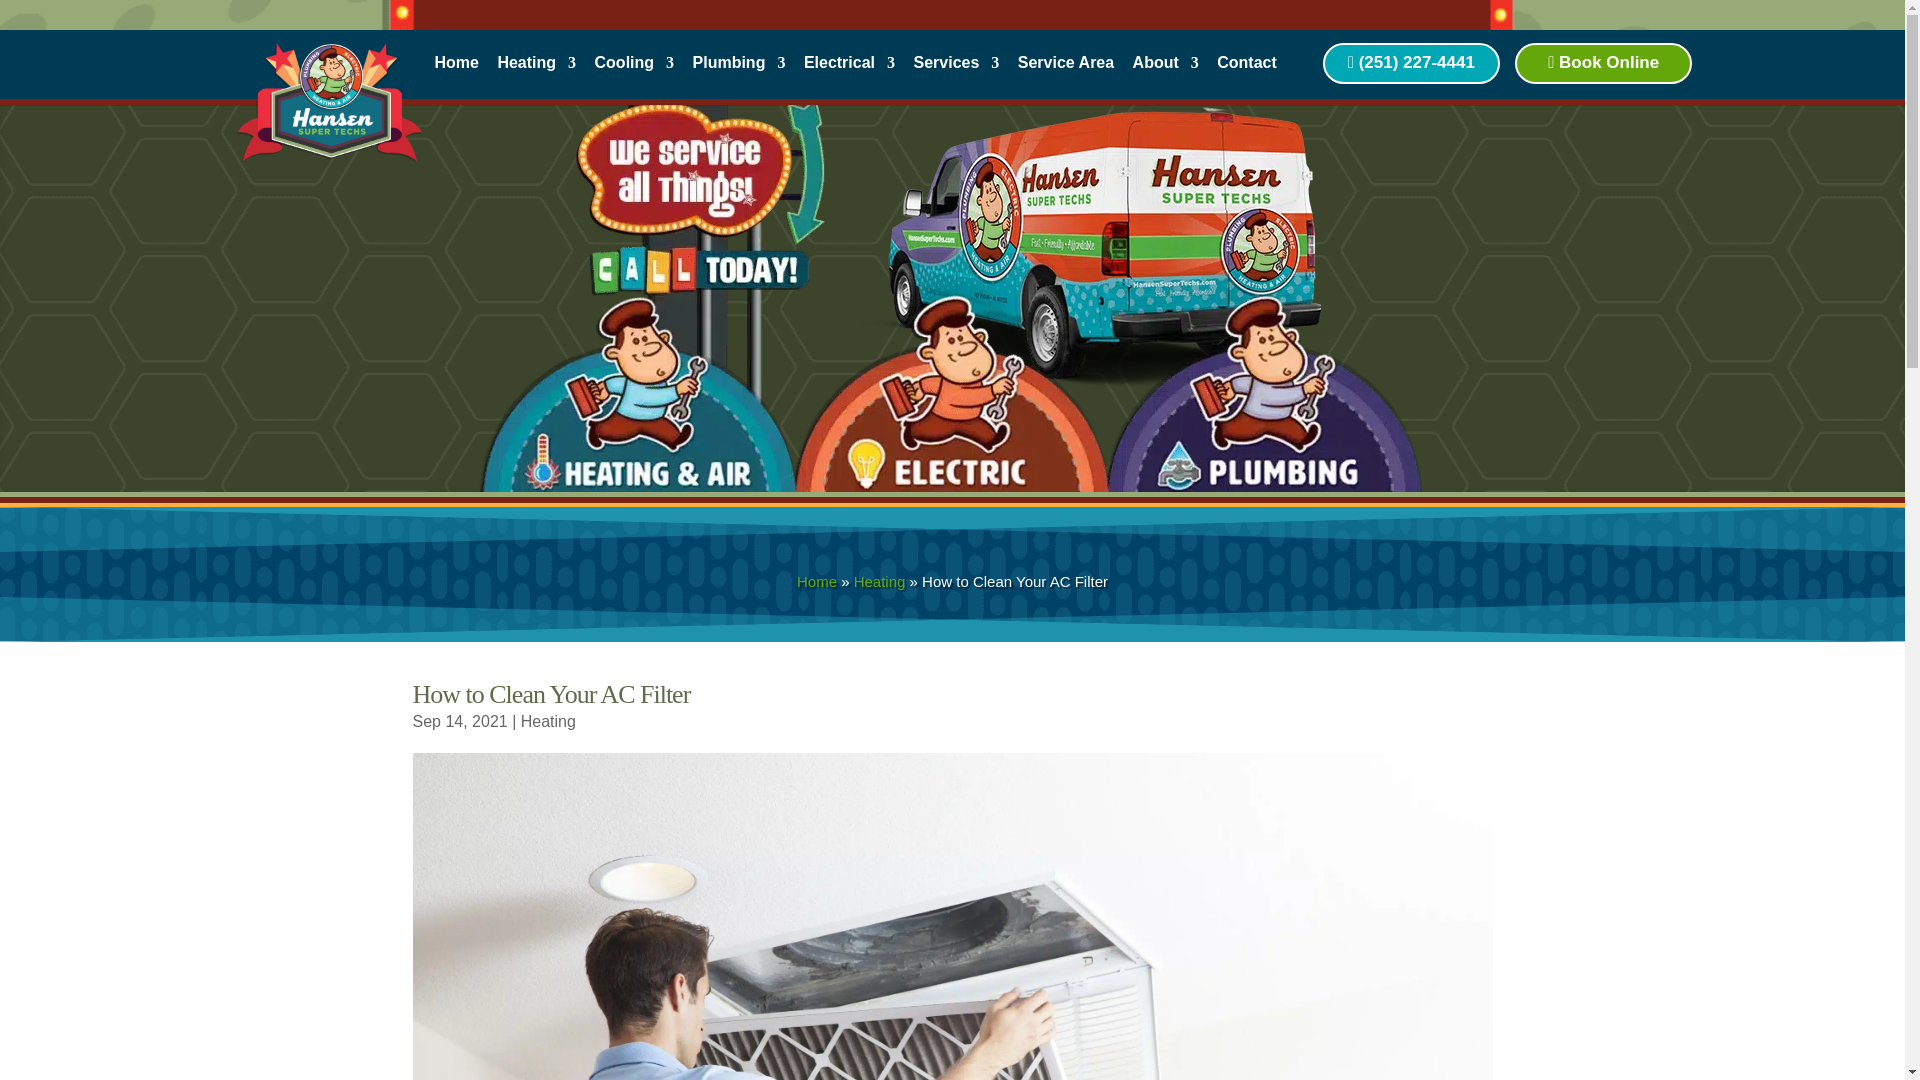 This screenshot has height=1080, width=1920. Describe the element at coordinates (1065, 68) in the screenshot. I see `Service Area` at that location.